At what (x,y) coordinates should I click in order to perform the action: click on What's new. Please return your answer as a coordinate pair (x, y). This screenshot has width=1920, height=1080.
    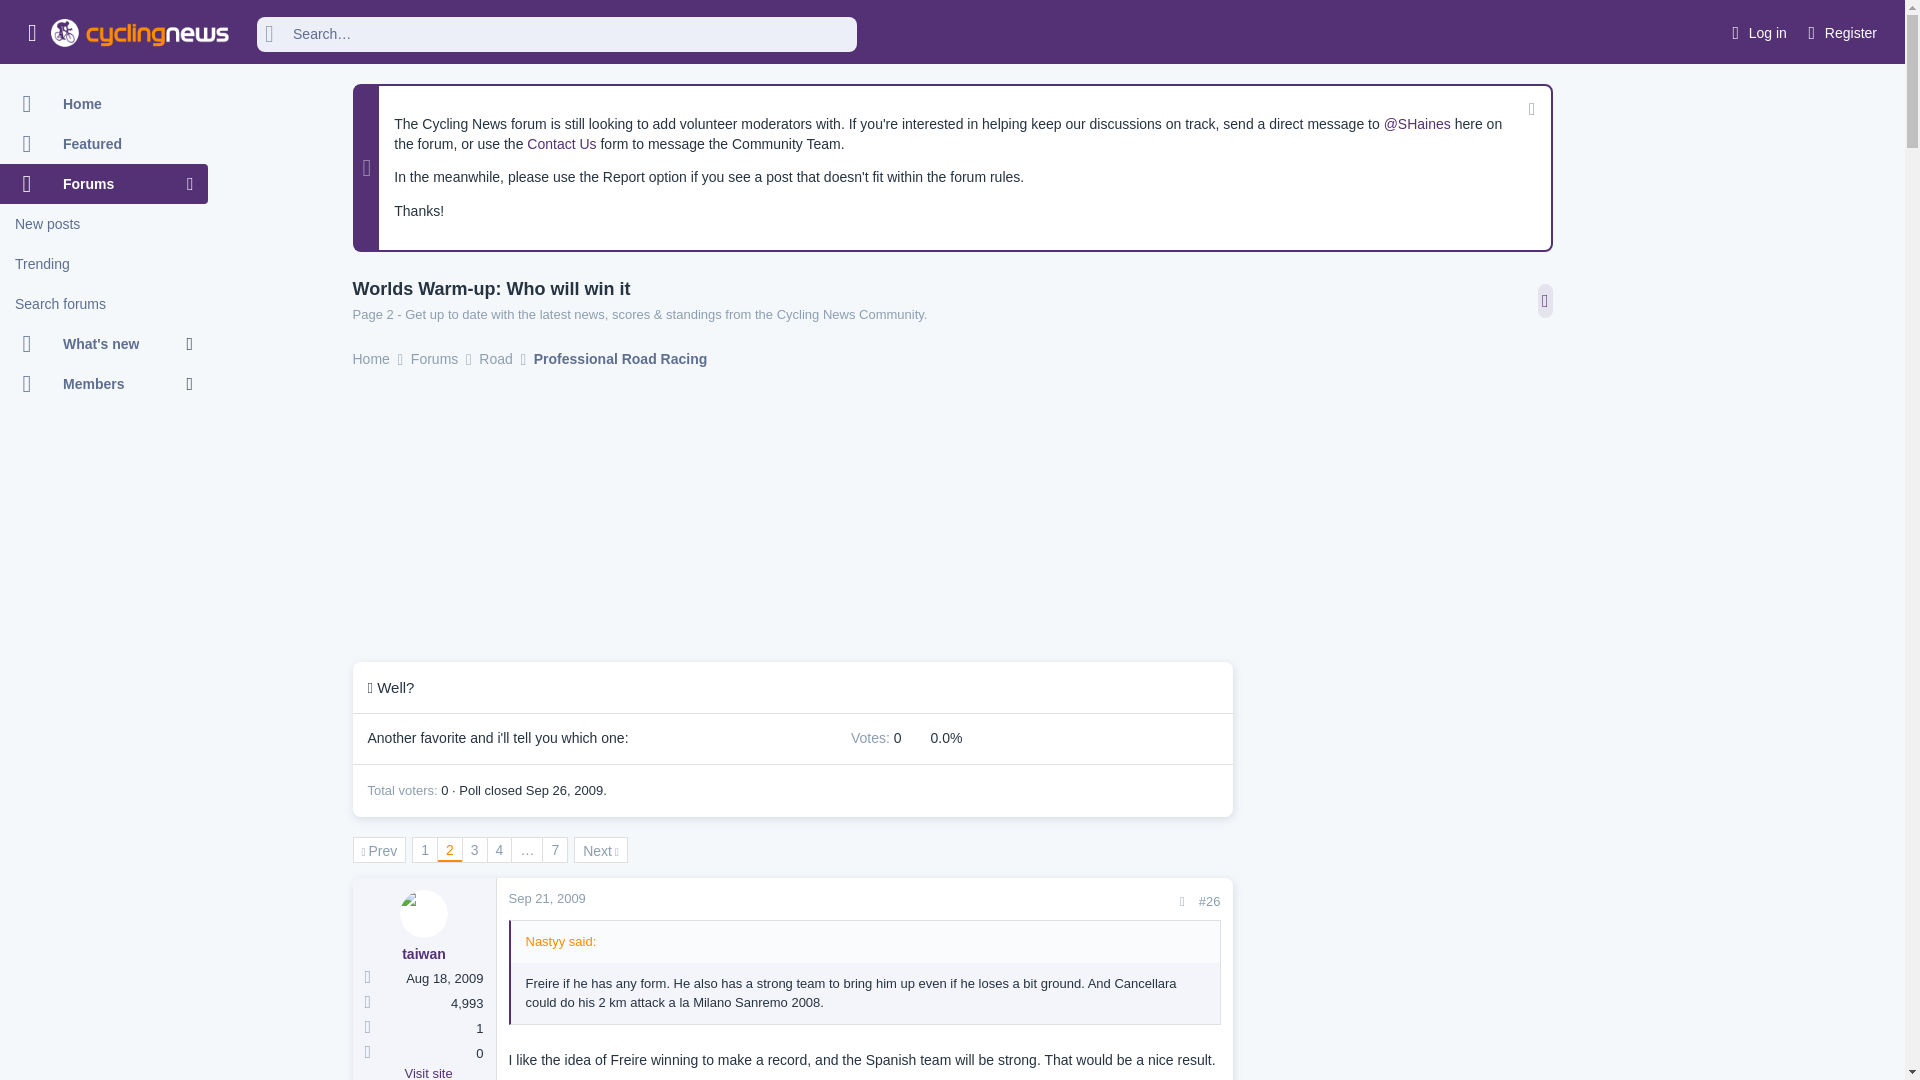
    Looking at the image, I should click on (93, 344).